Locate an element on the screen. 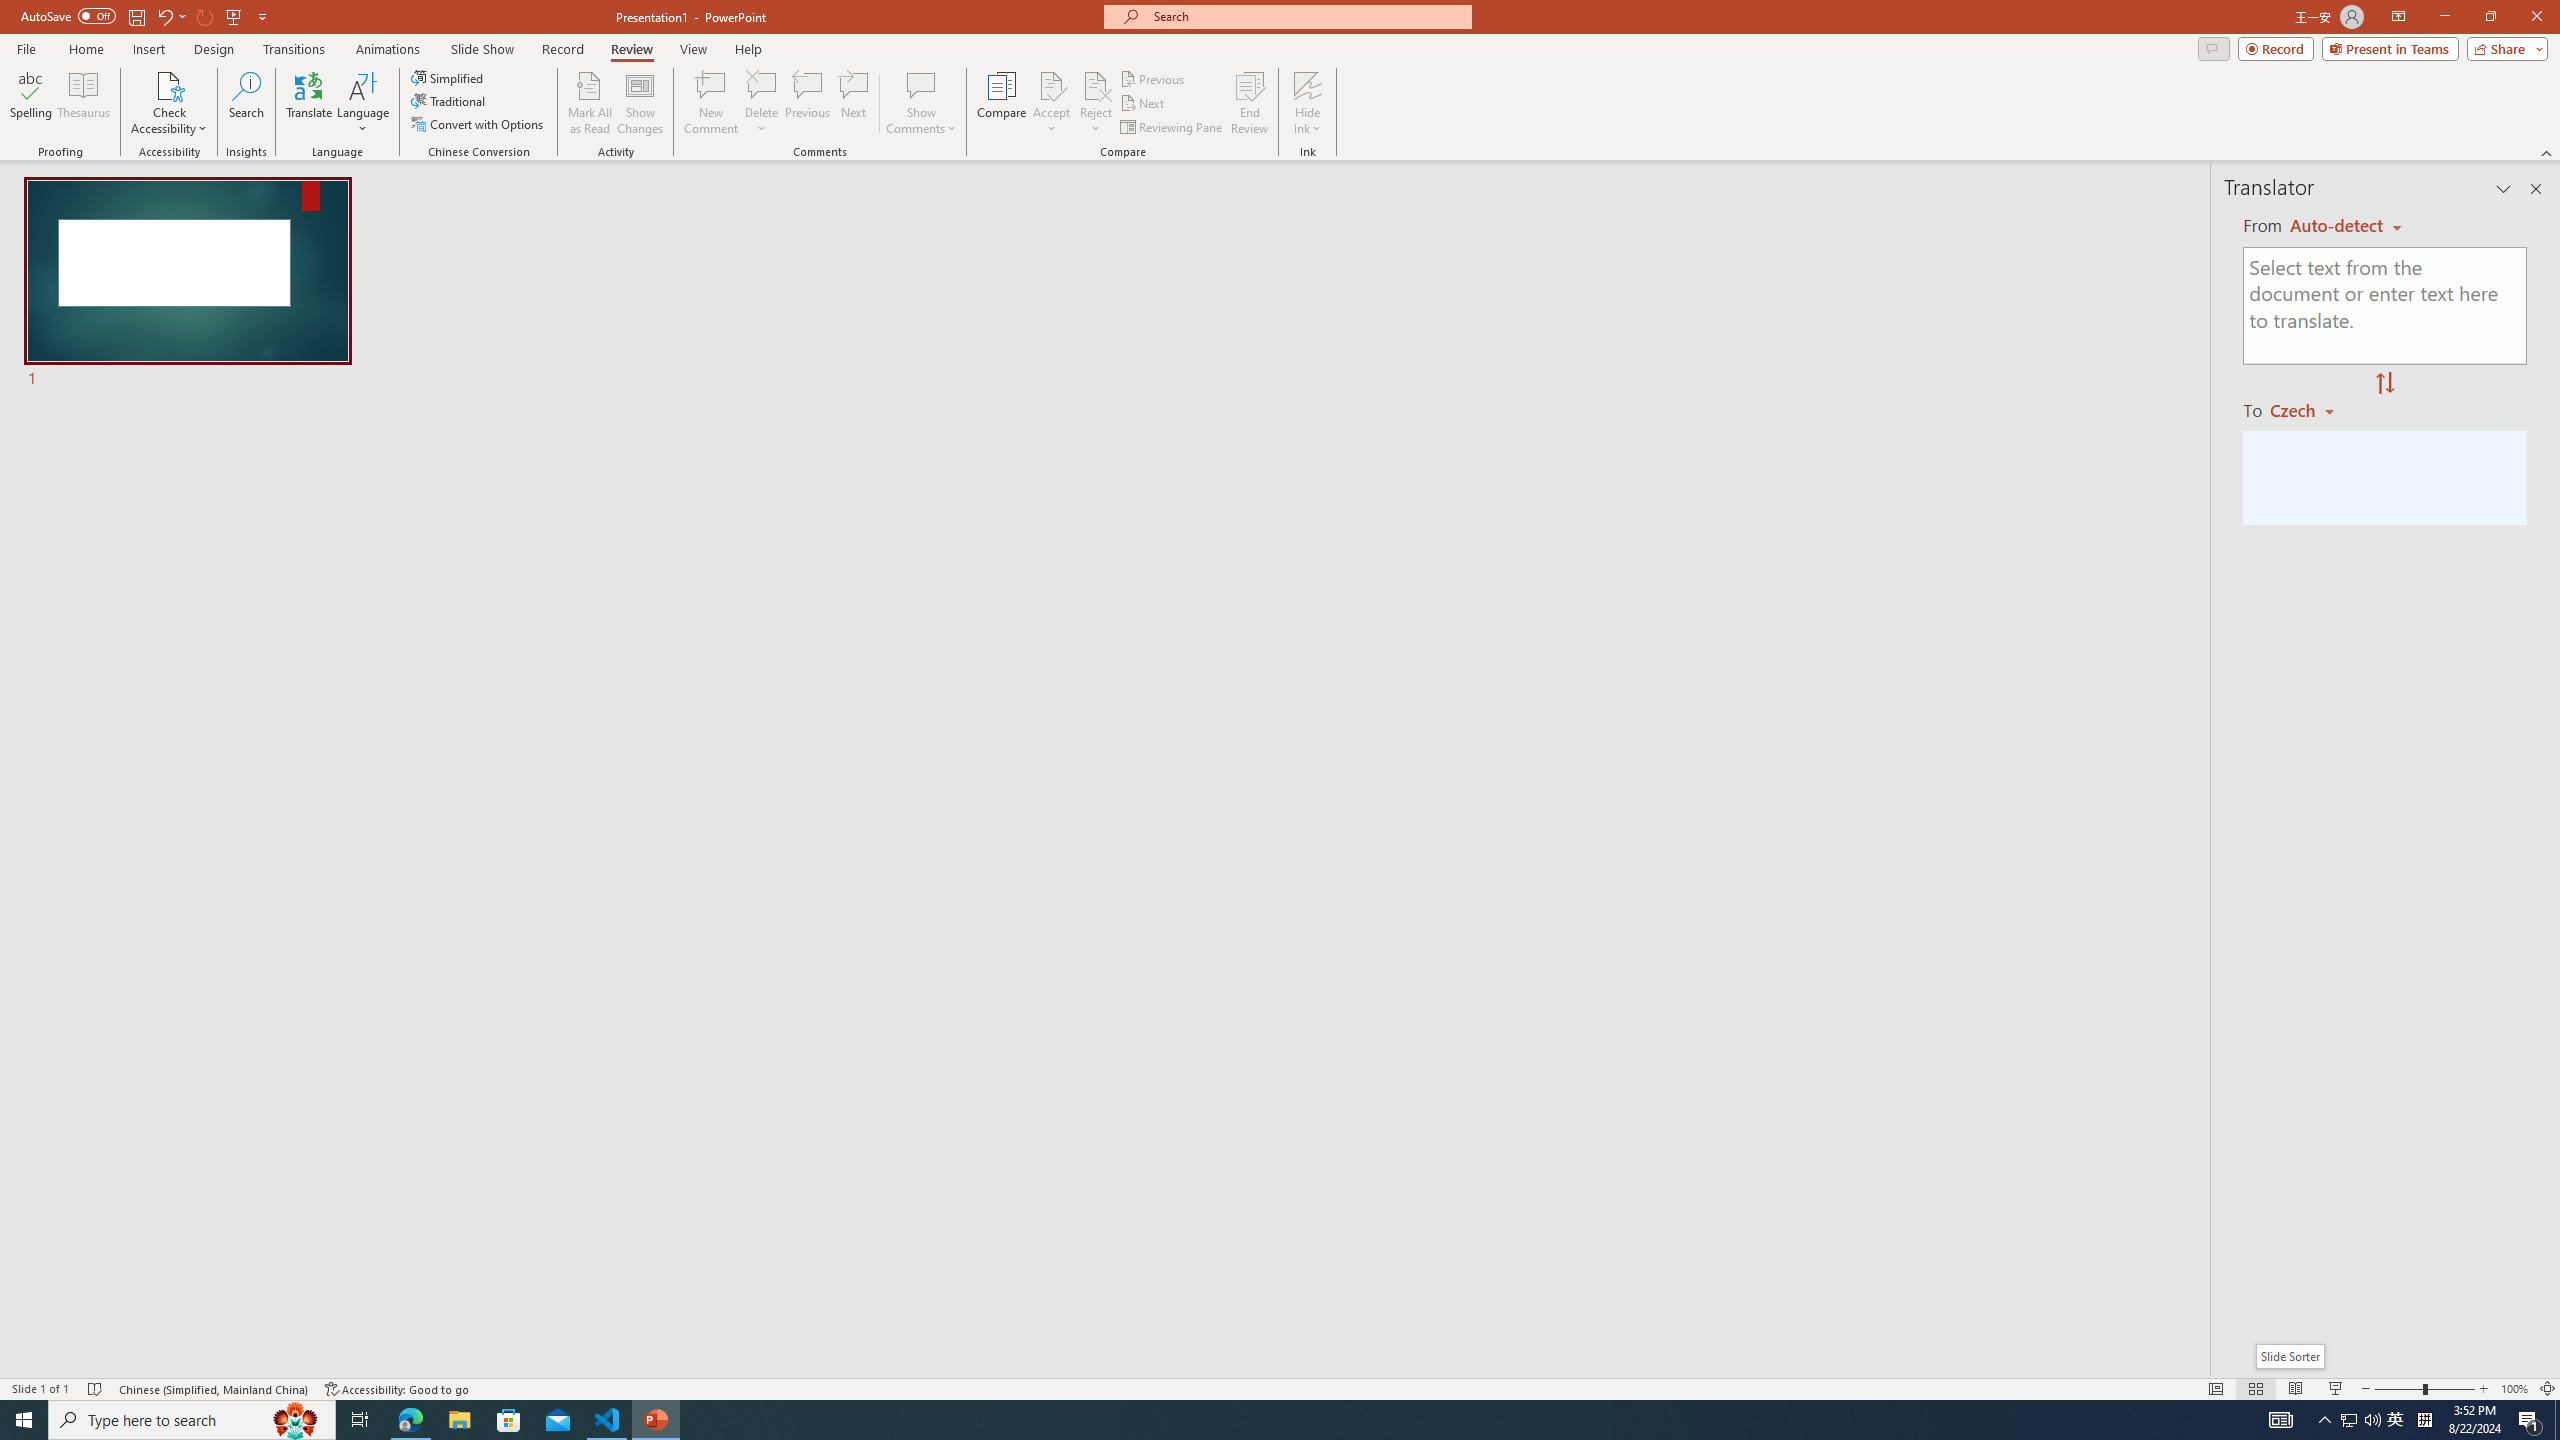 The height and width of the screenshot is (1440, 2560). Hide Ink is located at coordinates (1308, 85).